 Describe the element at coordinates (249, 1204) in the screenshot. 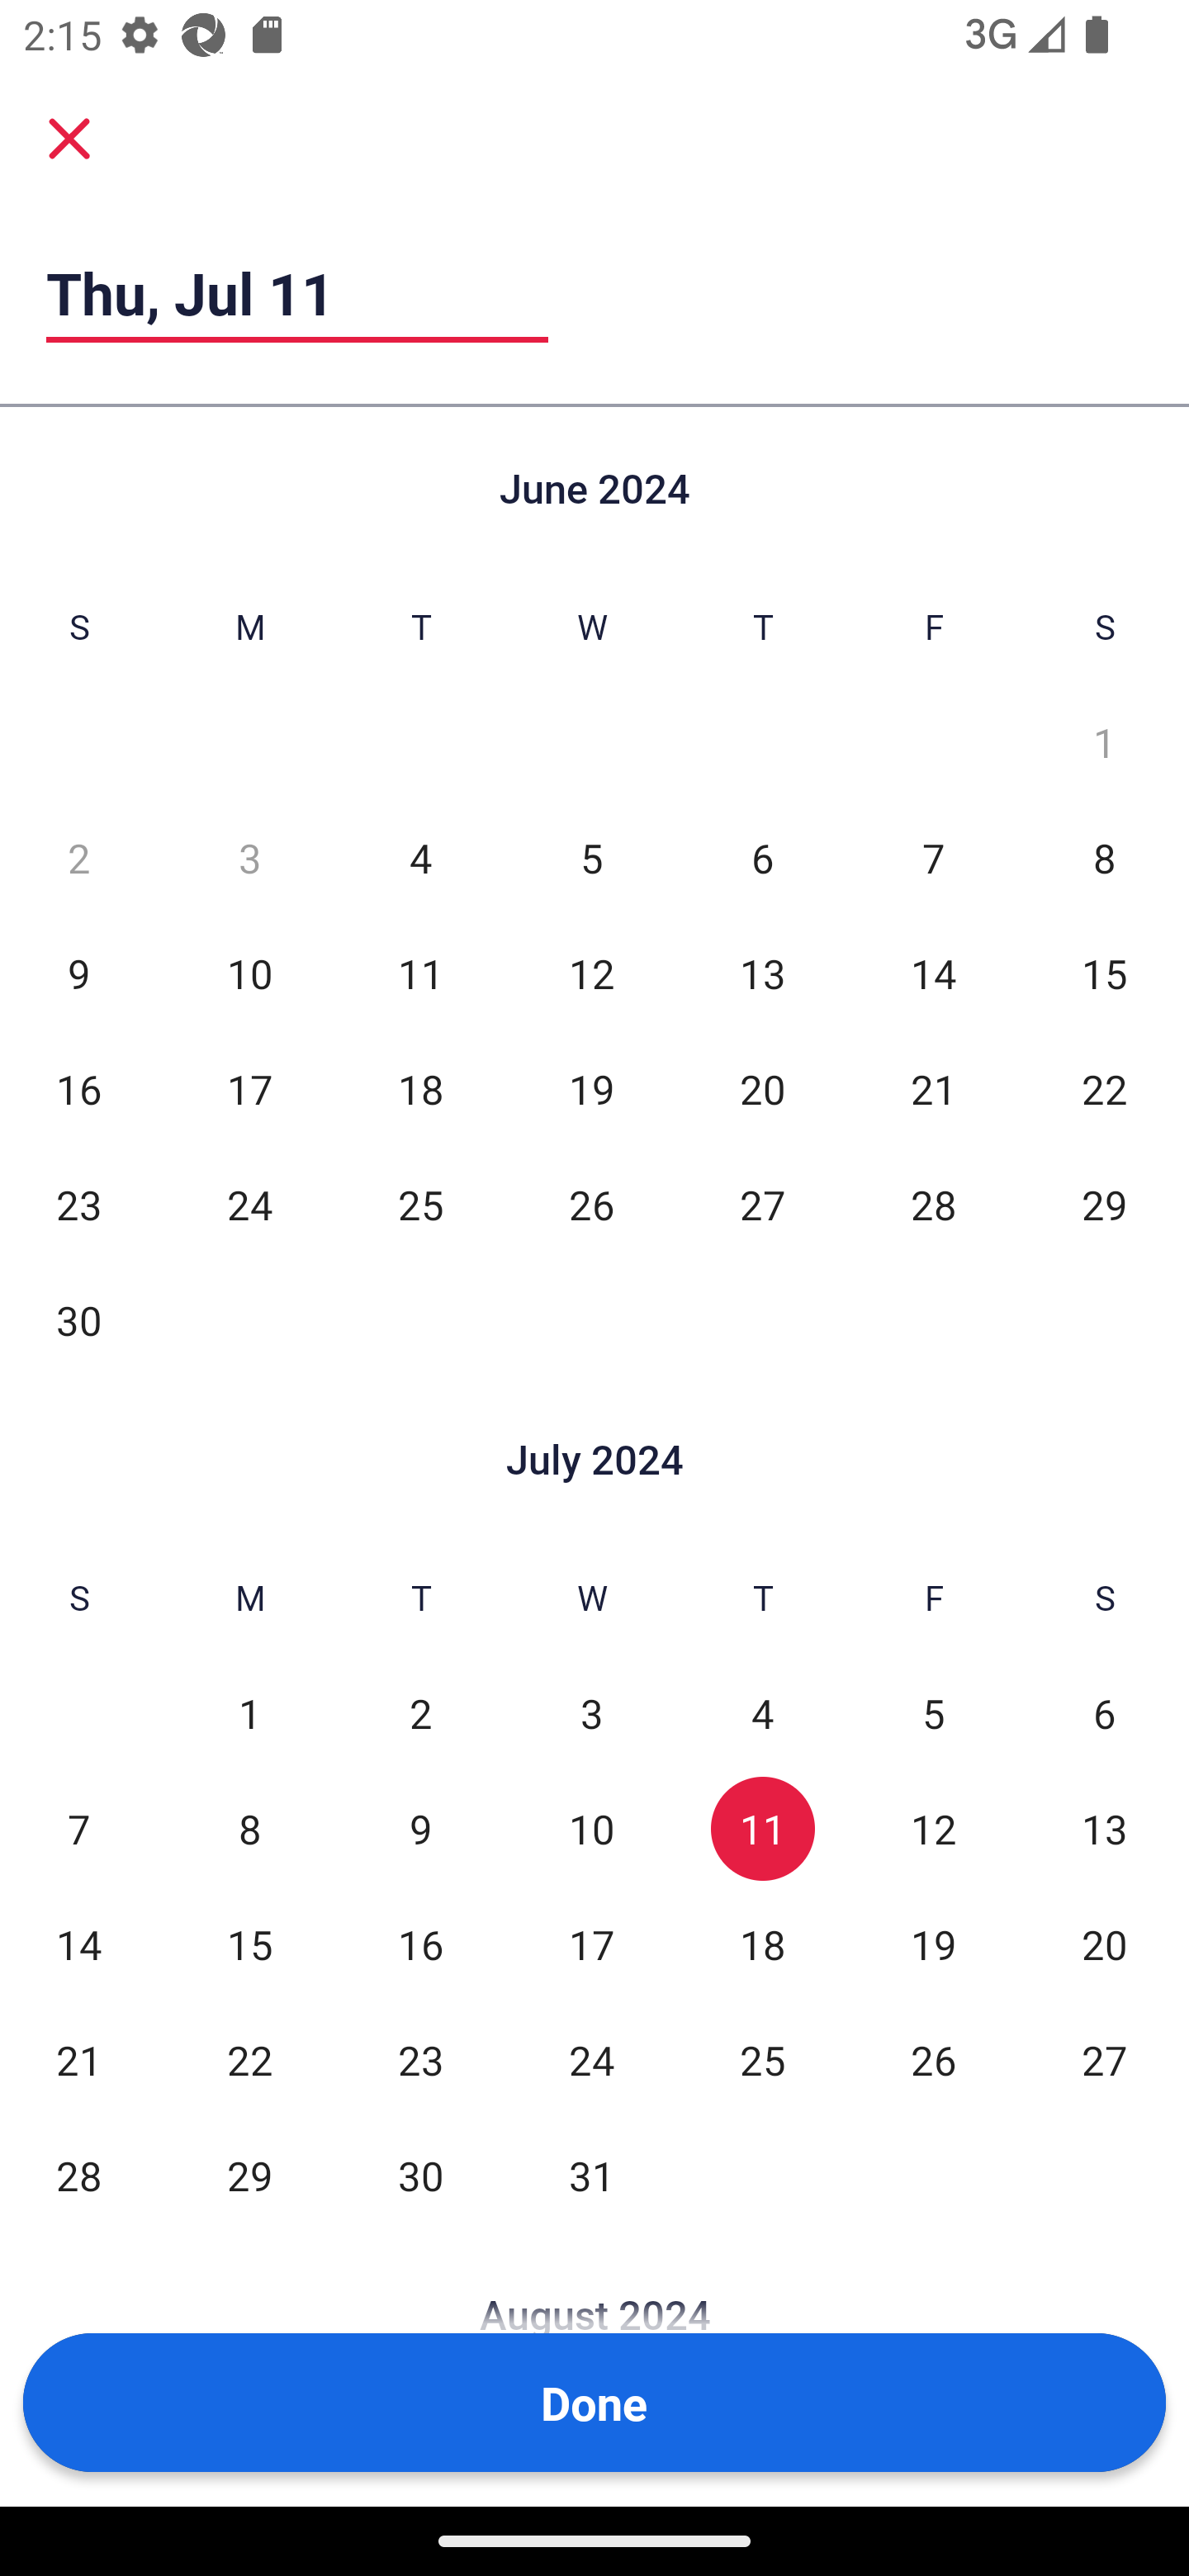

I see `24 Mon, Jun 24, Not Selected` at that location.